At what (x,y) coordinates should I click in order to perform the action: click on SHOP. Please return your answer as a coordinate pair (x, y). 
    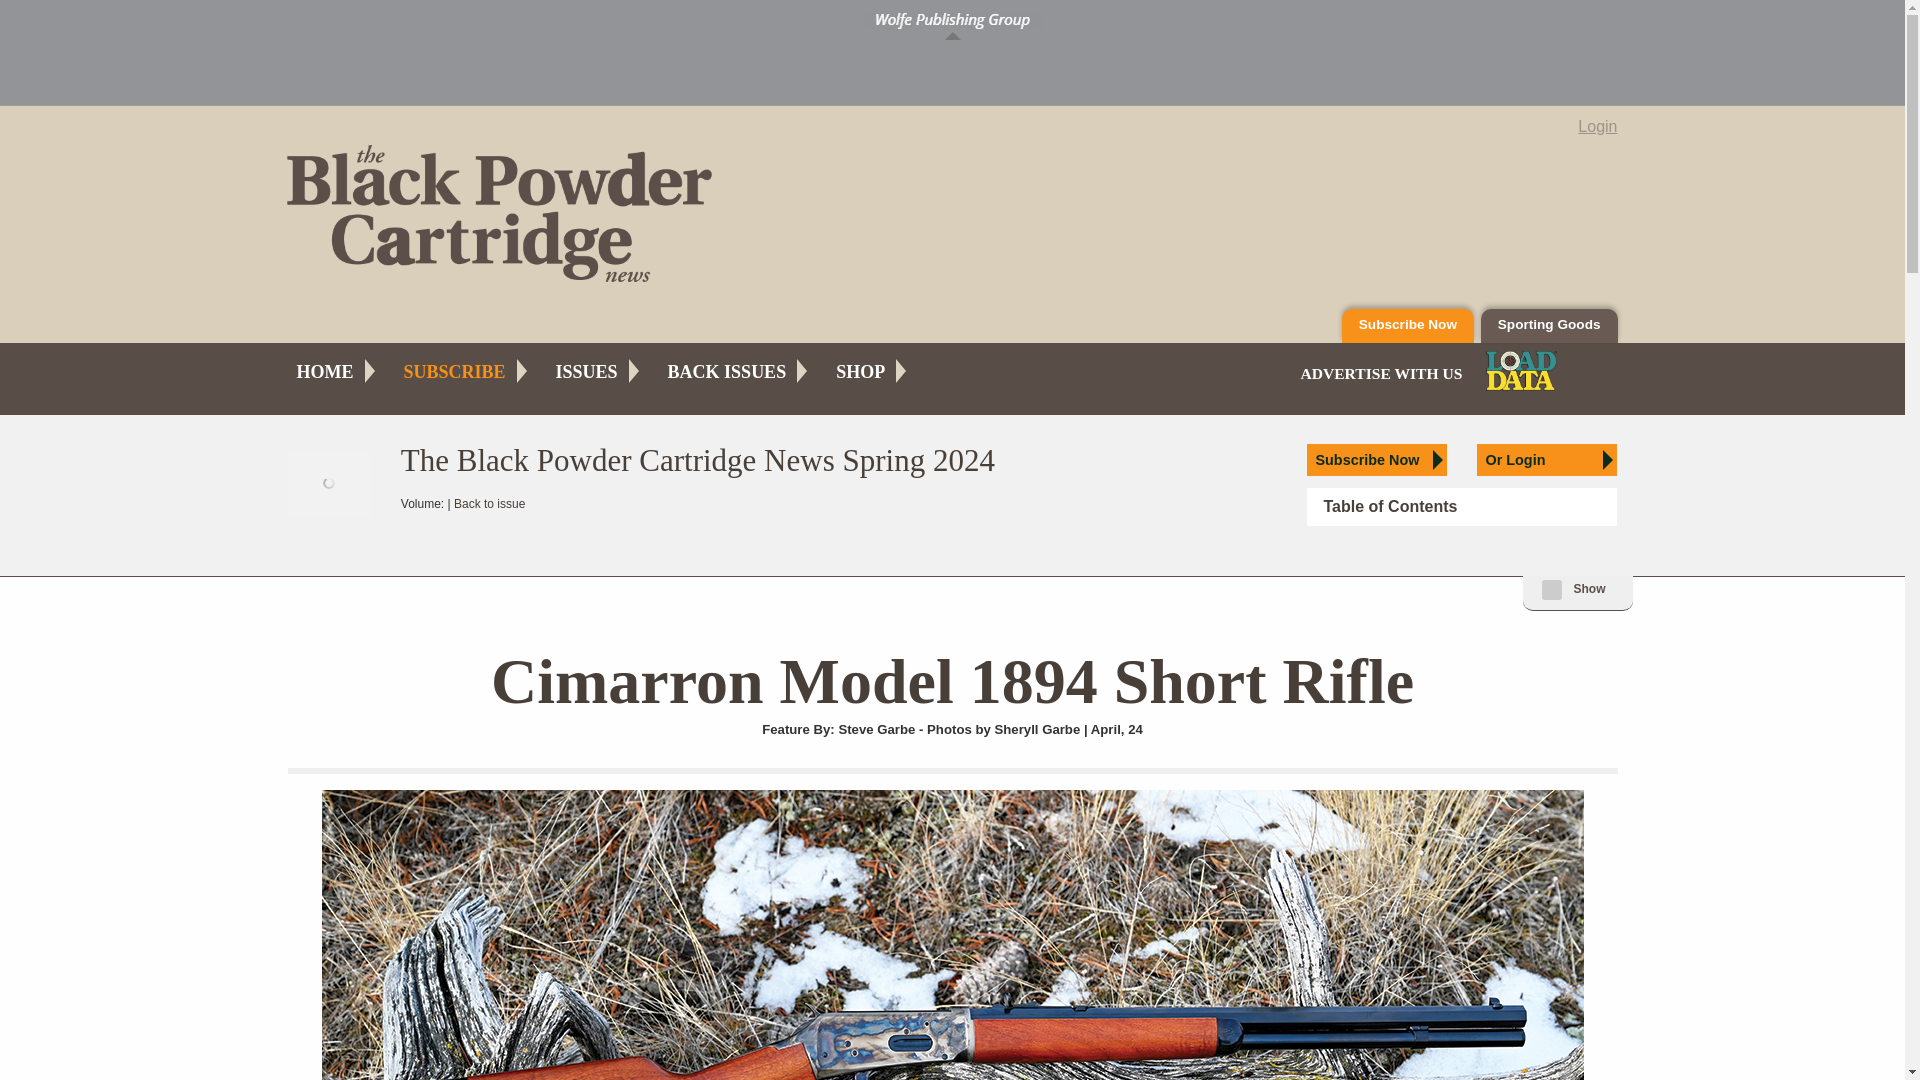
    Looking at the image, I should click on (860, 372).